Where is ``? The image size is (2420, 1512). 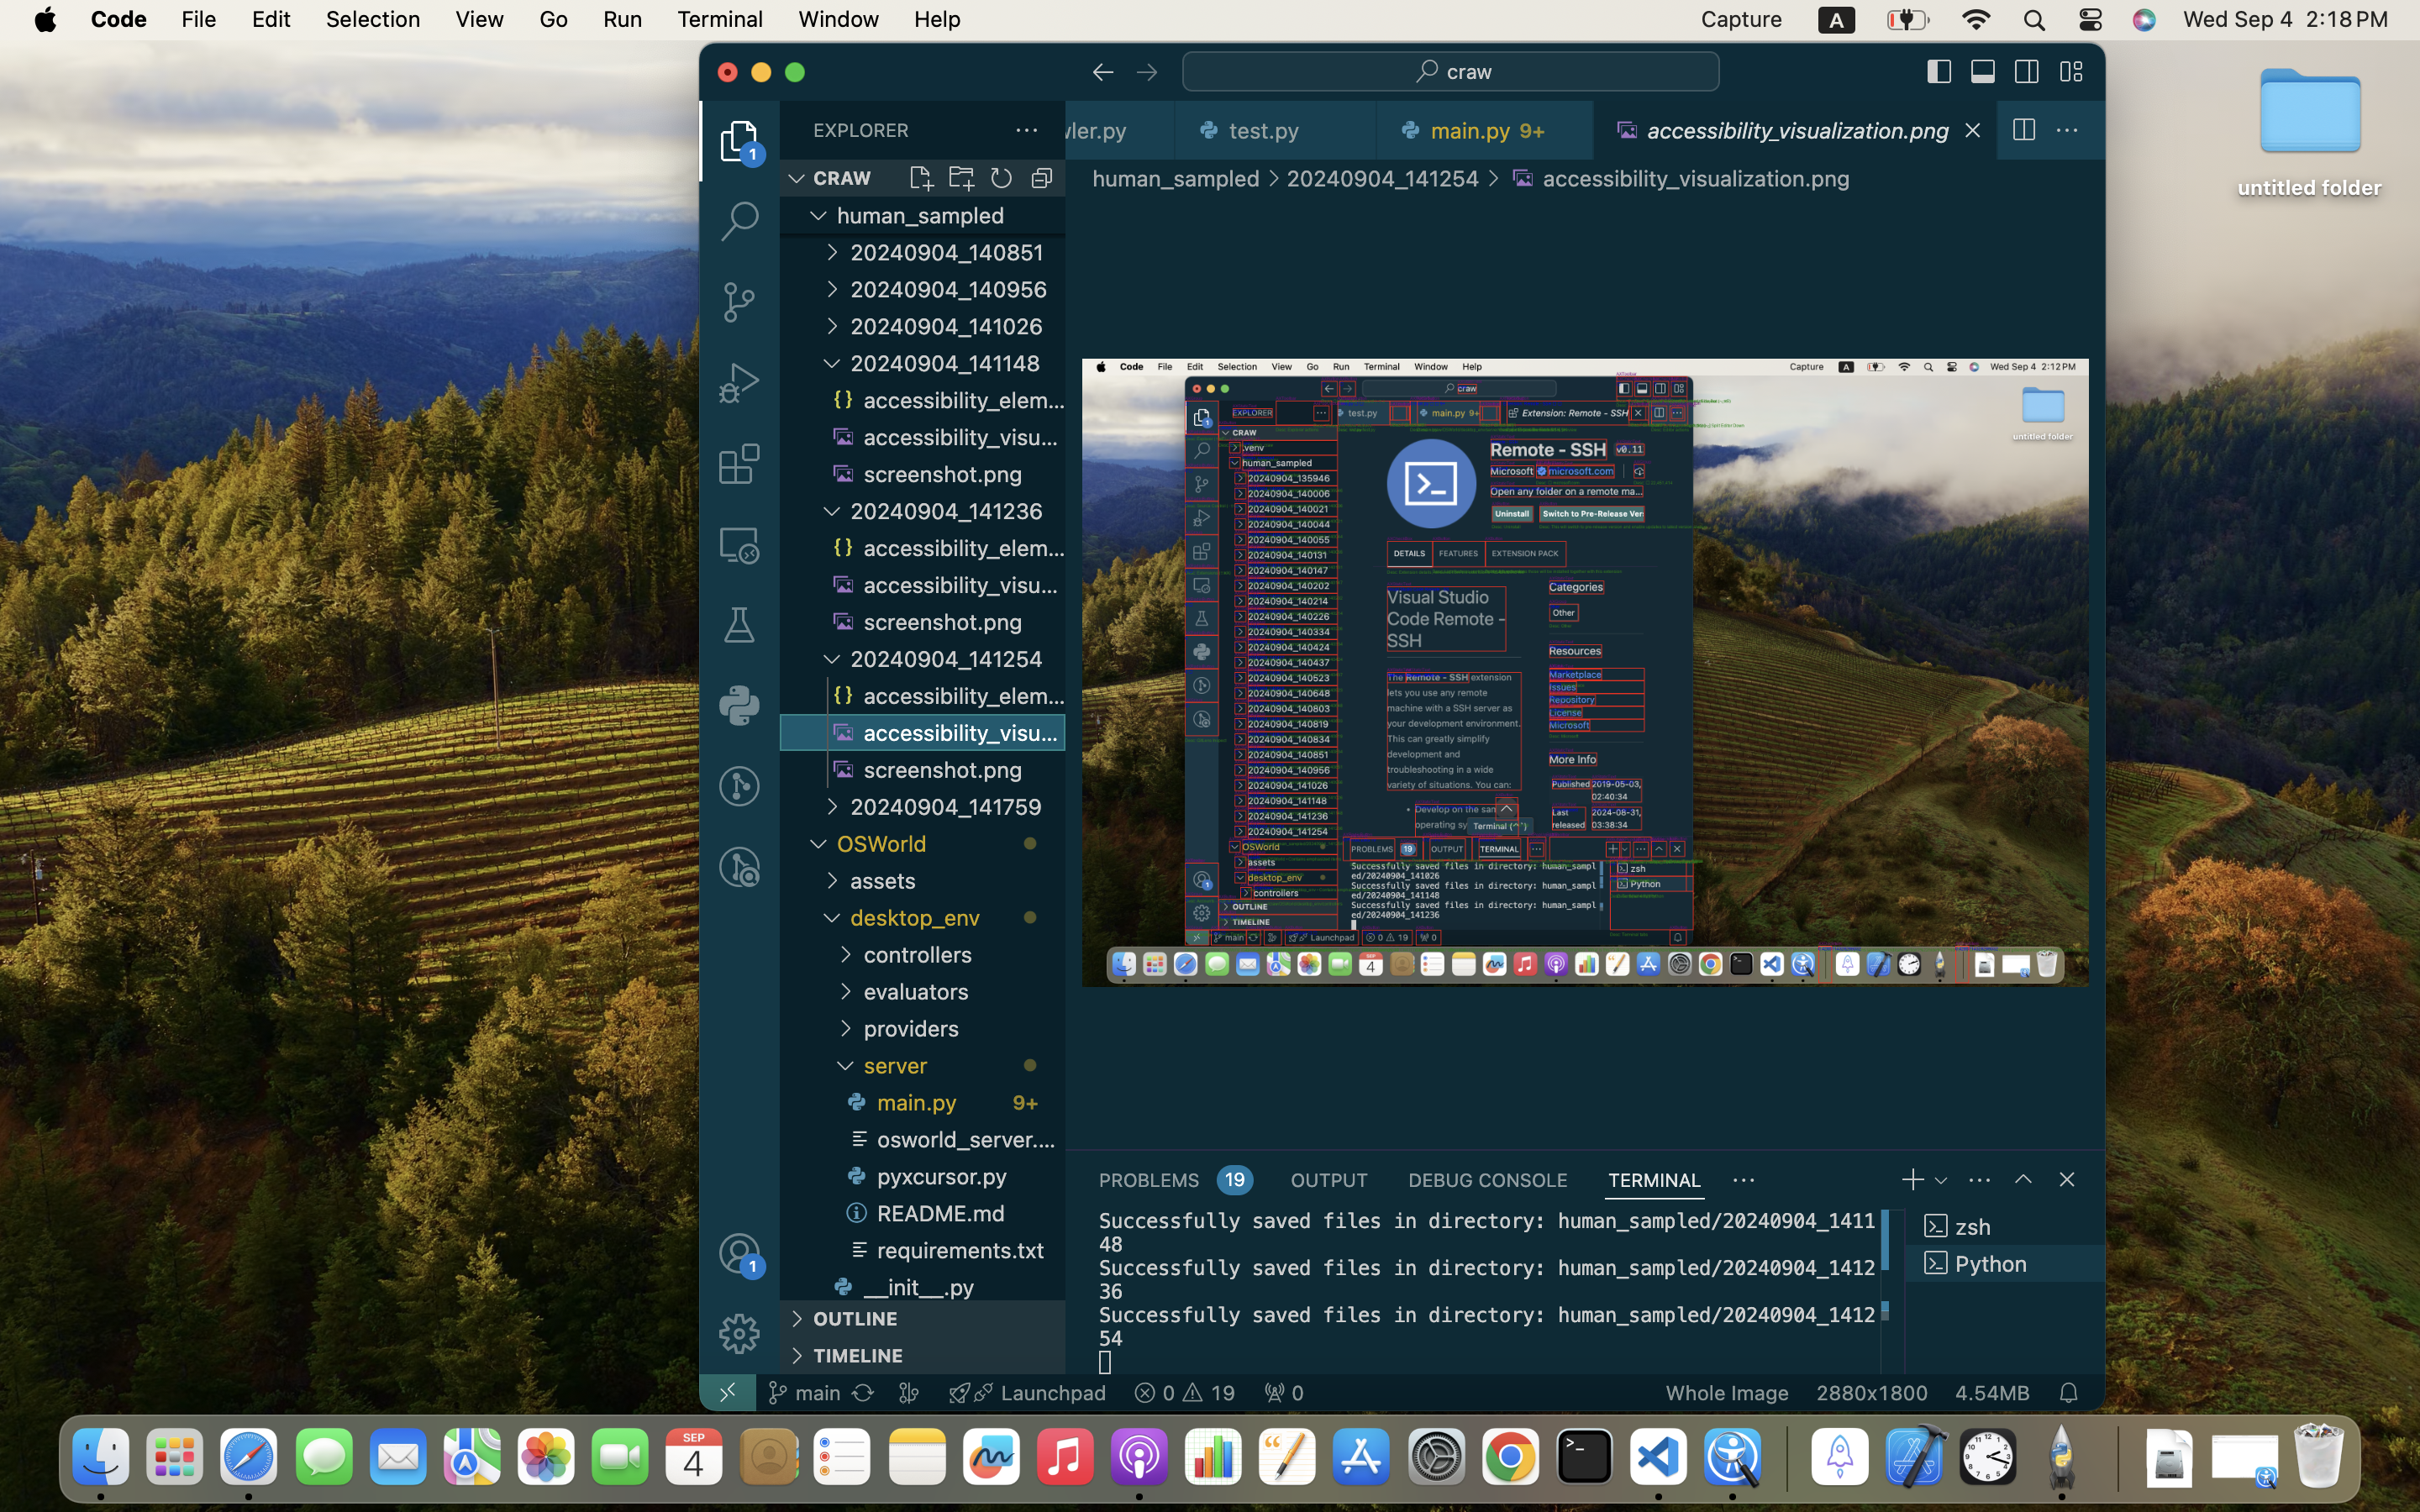
 is located at coordinates (1147, 72).